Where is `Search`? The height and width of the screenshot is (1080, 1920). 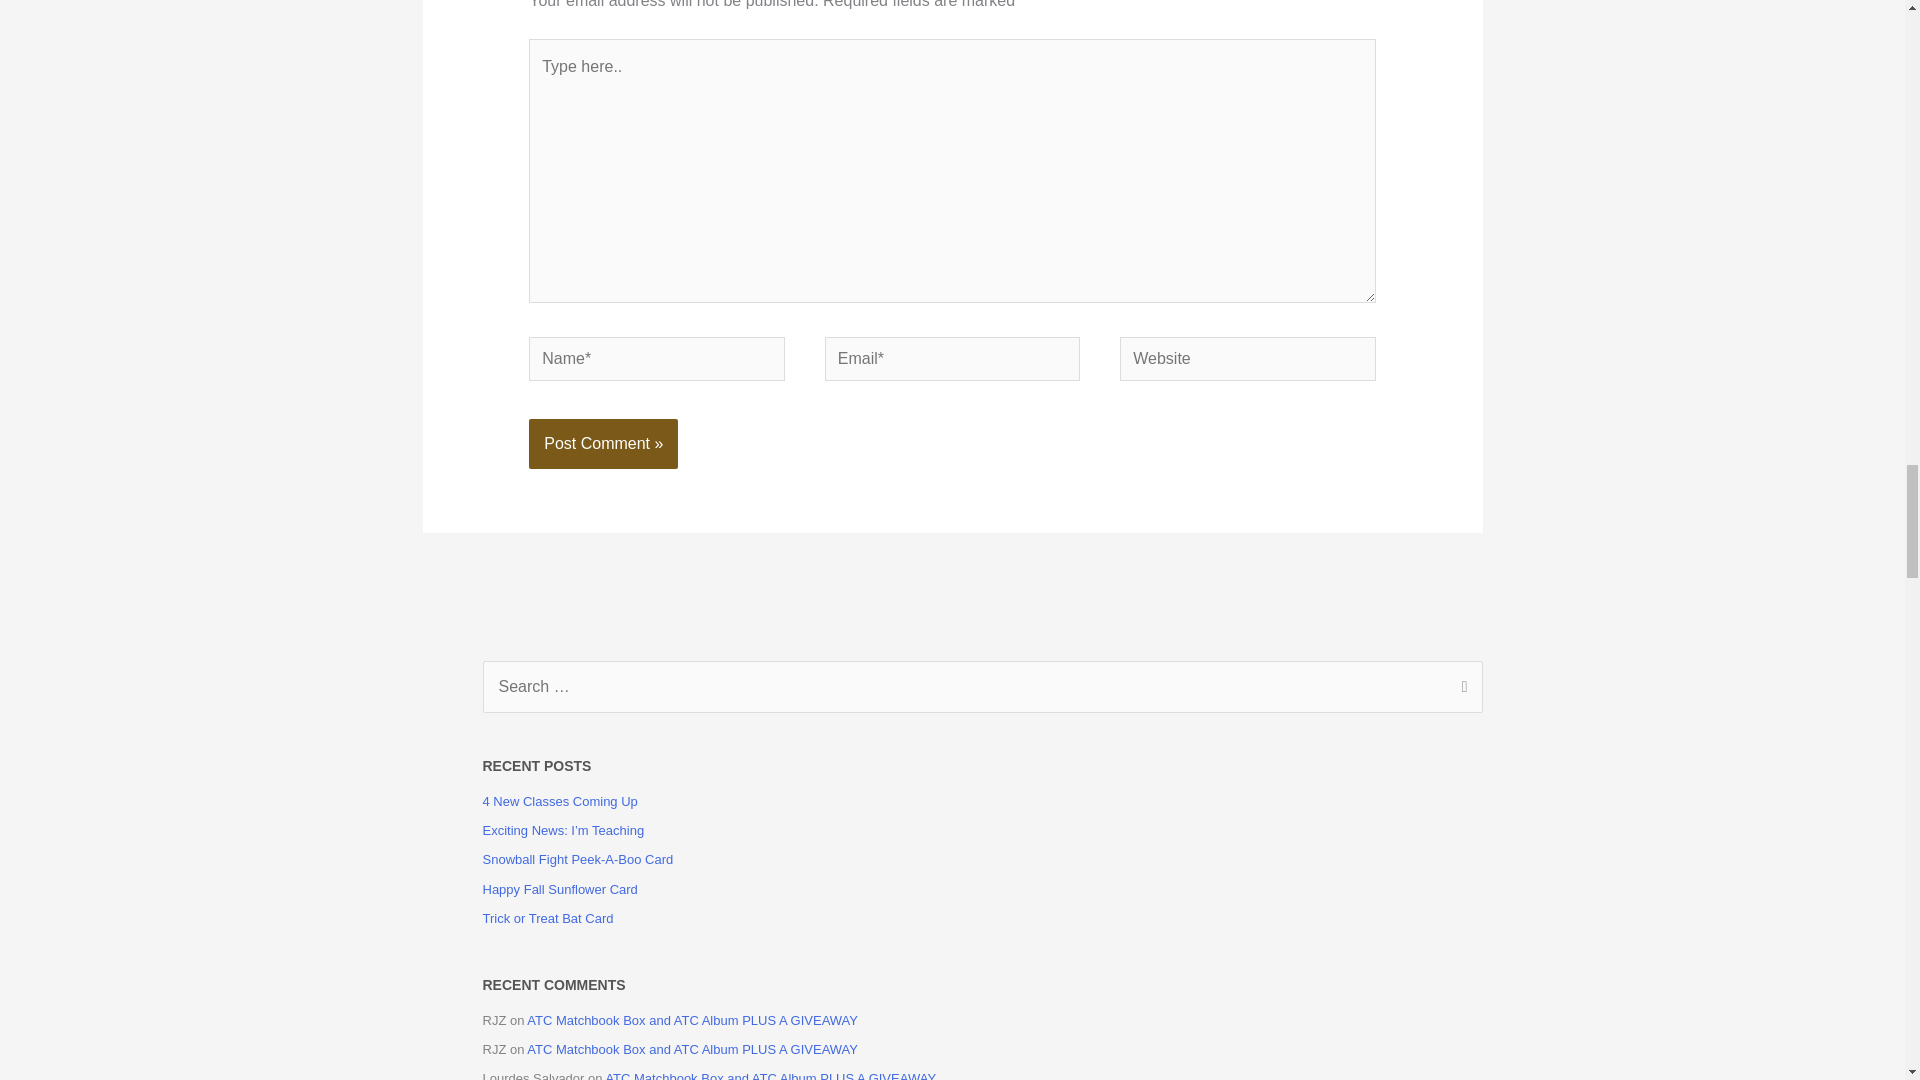
Search is located at coordinates (1460, 688).